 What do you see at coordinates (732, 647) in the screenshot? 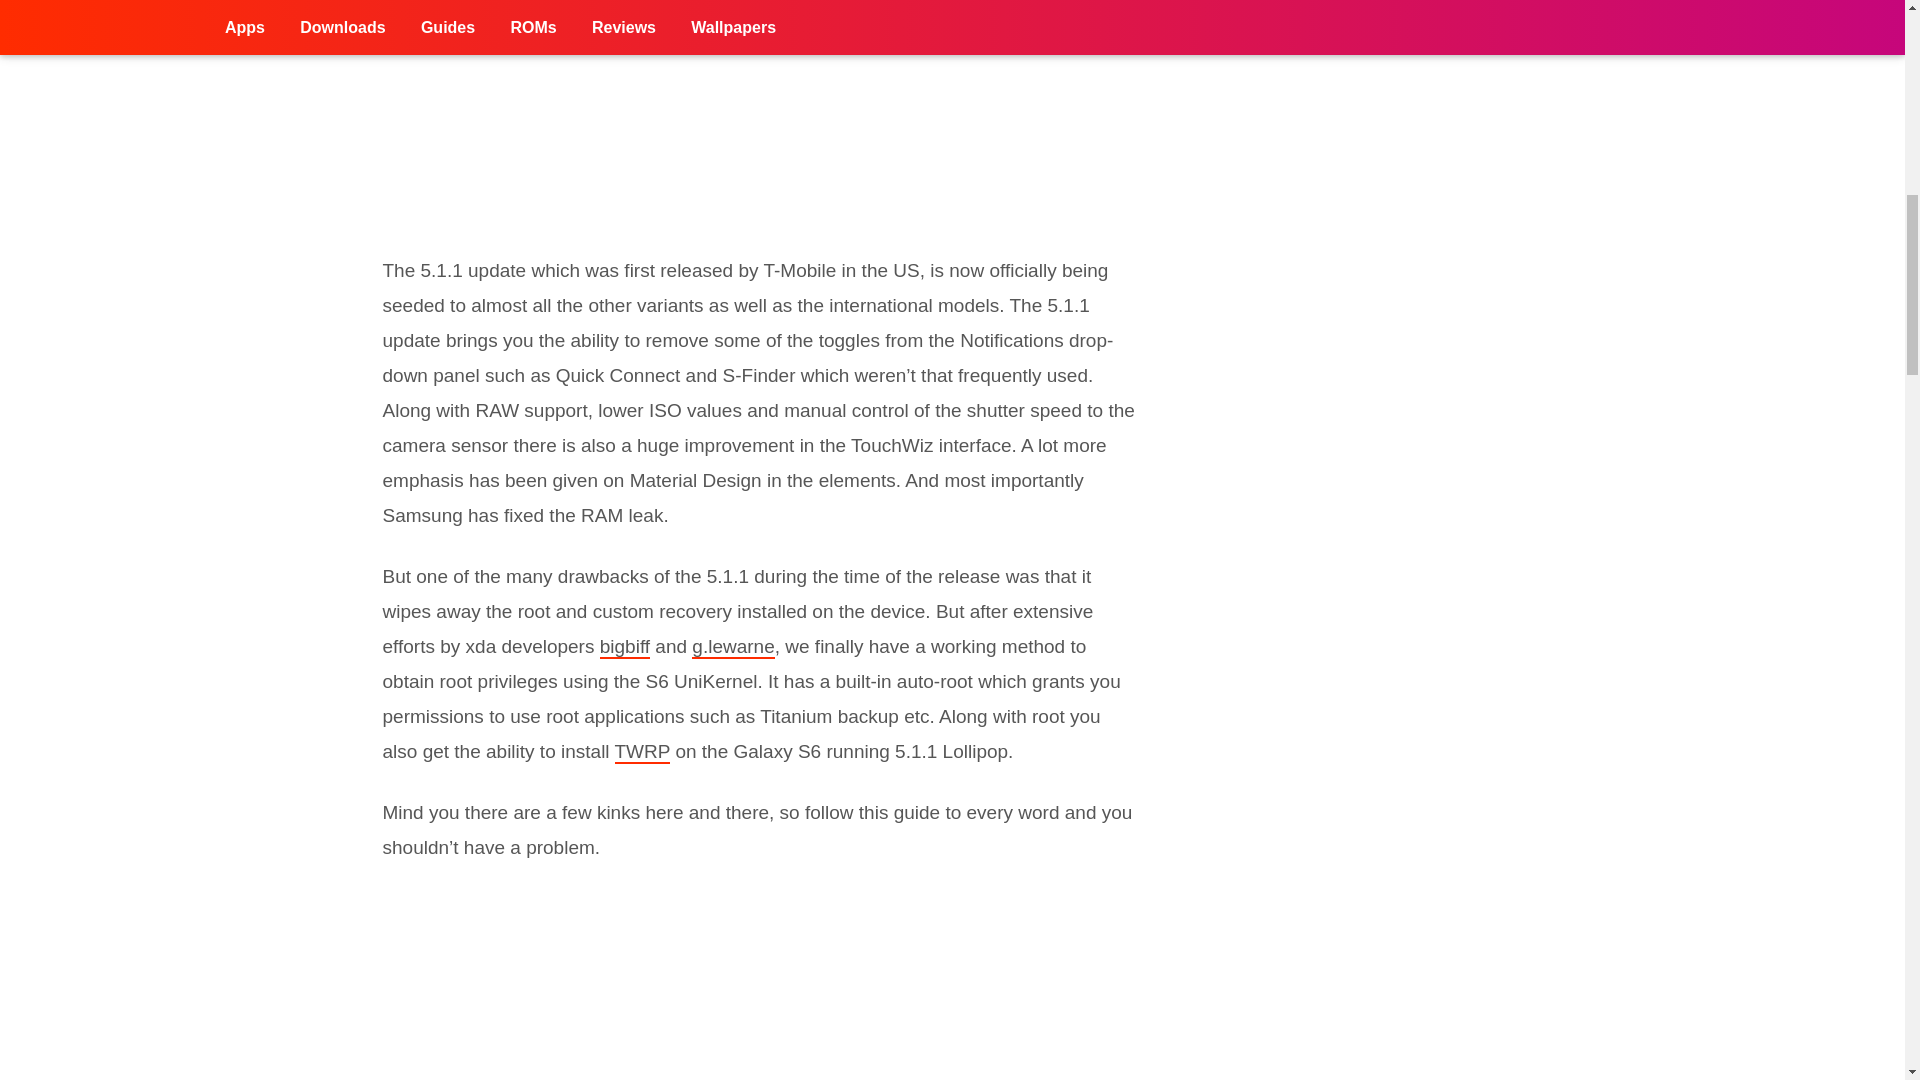
I see `g.lewarne` at bounding box center [732, 647].